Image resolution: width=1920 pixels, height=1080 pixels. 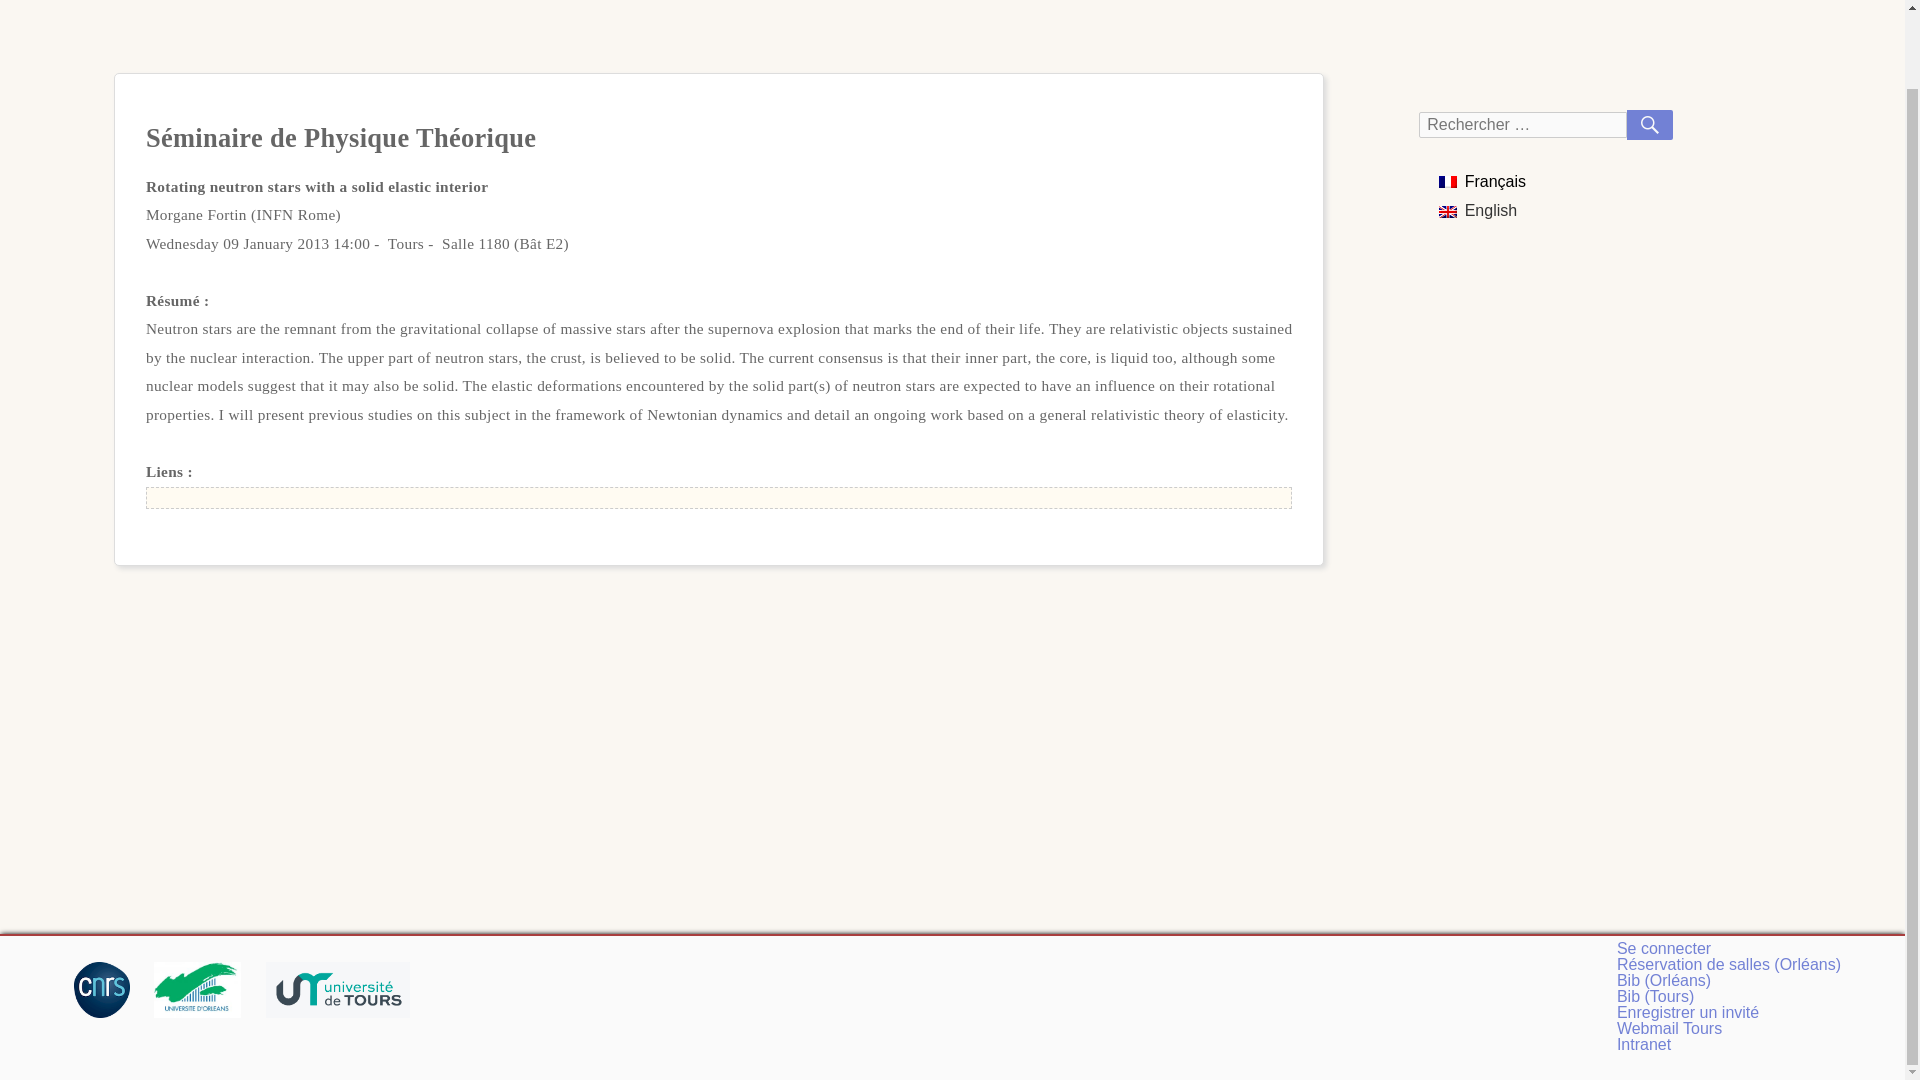 What do you see at coordinates (1649, 125) in the screenshot?
I see `RECHERCHER` at bounding box center [1649, 125].